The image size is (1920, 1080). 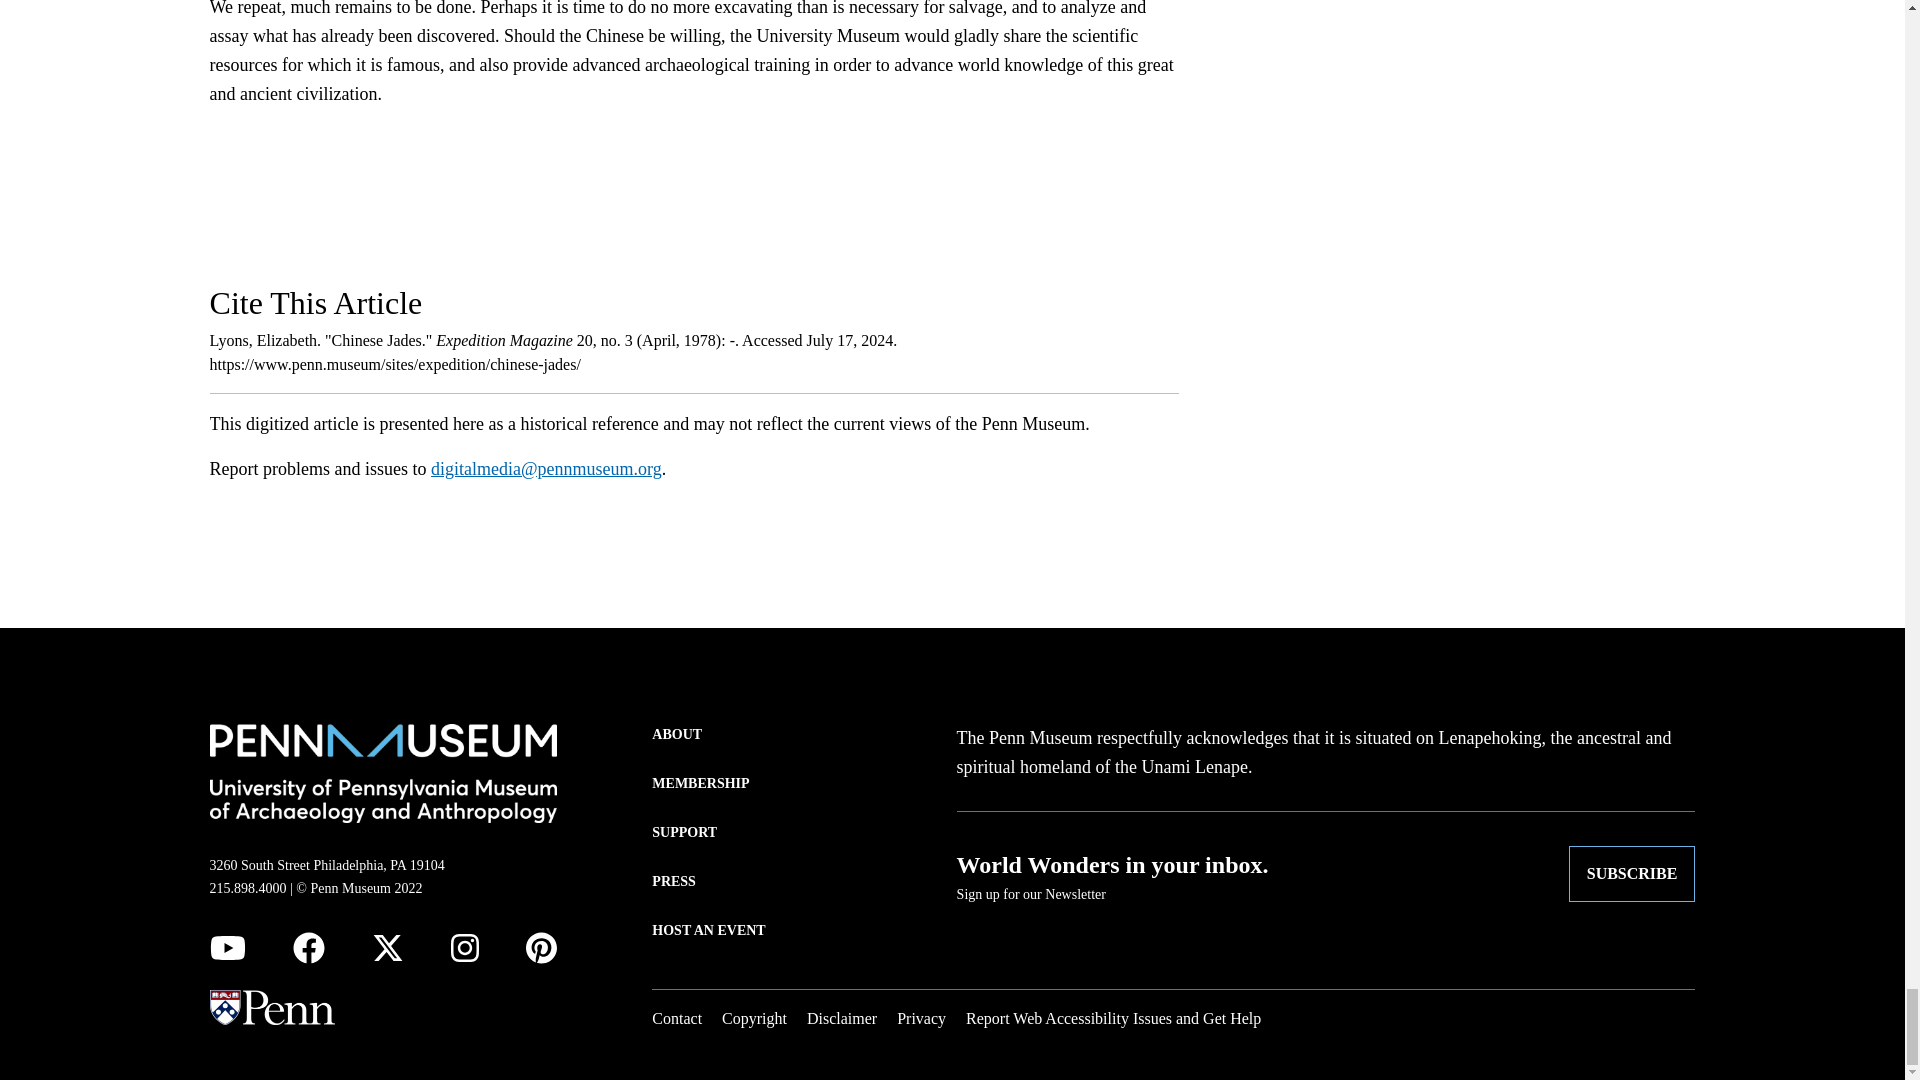 What do you see at coordinates (248, 888) in the screenshot?
I see `215.898.4000` at bounding box center [248, 888].